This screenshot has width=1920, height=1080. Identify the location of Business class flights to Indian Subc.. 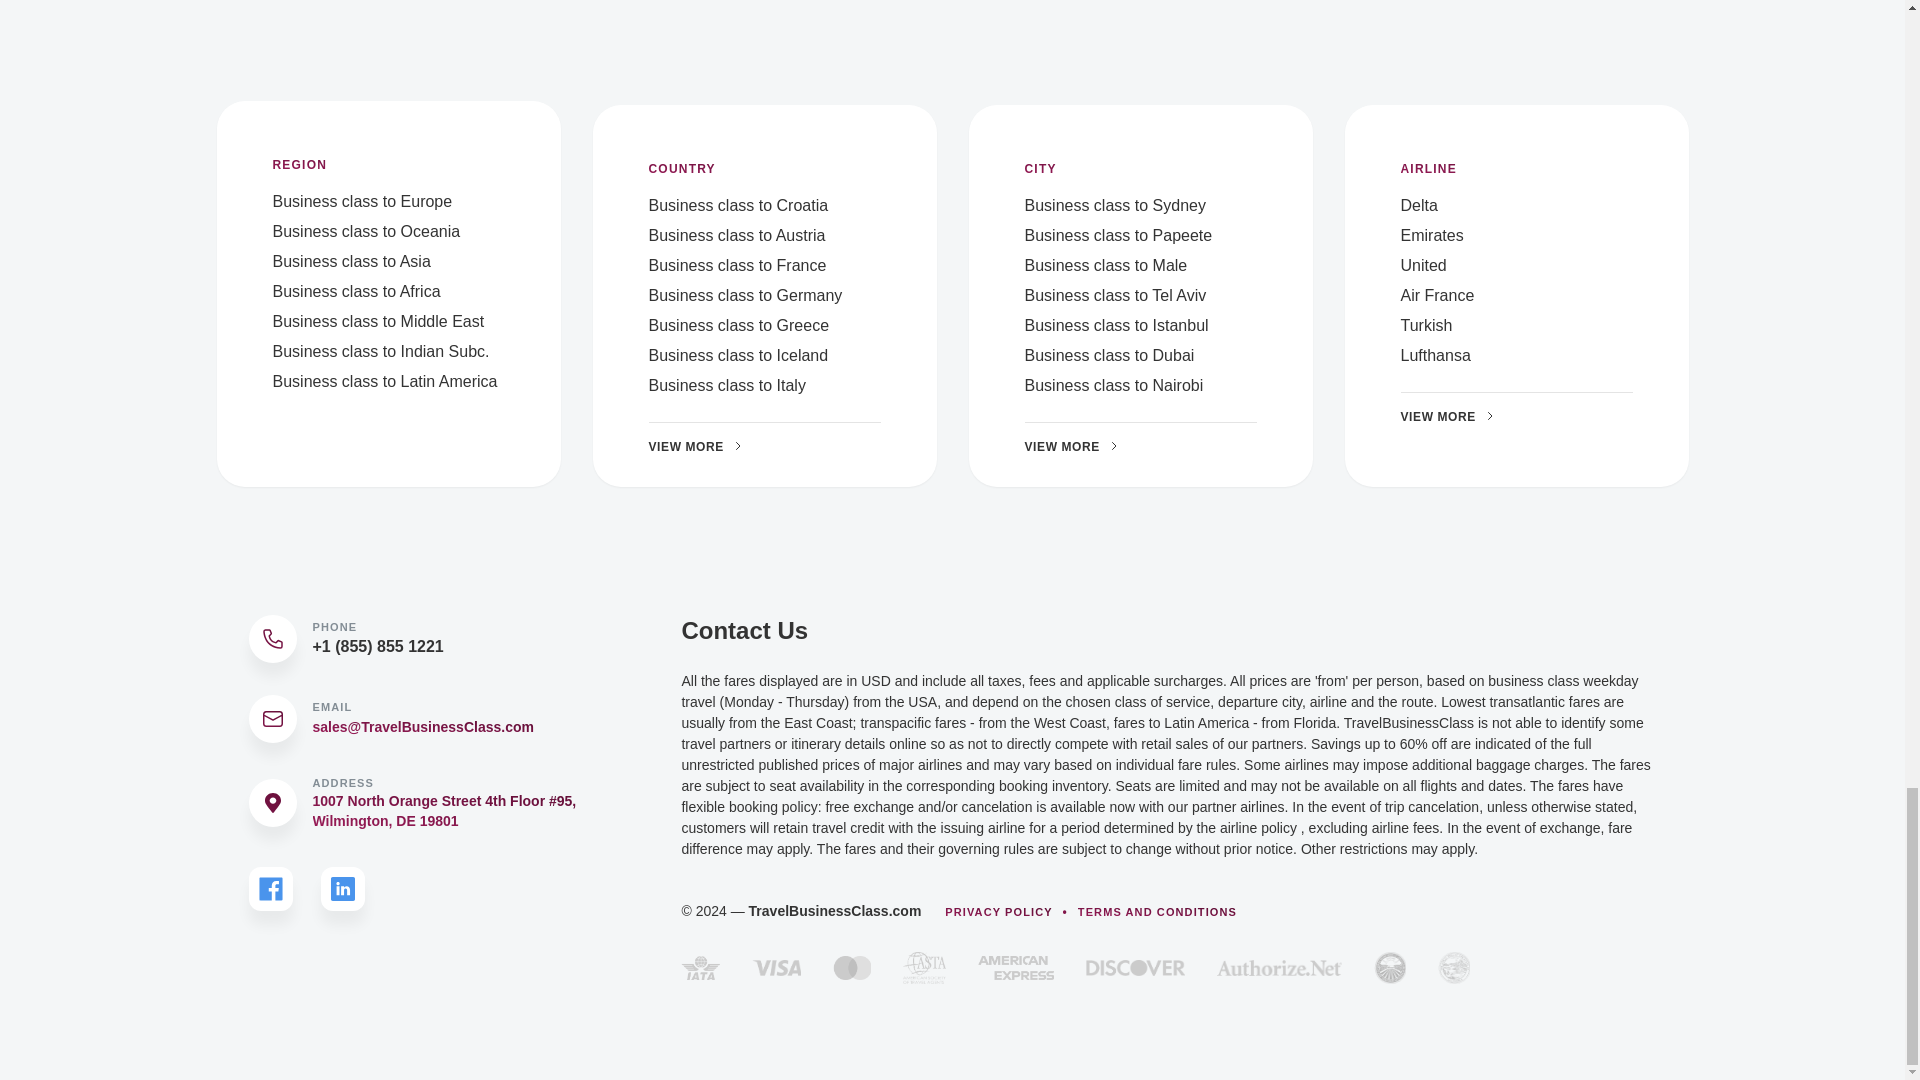
(380, 351).